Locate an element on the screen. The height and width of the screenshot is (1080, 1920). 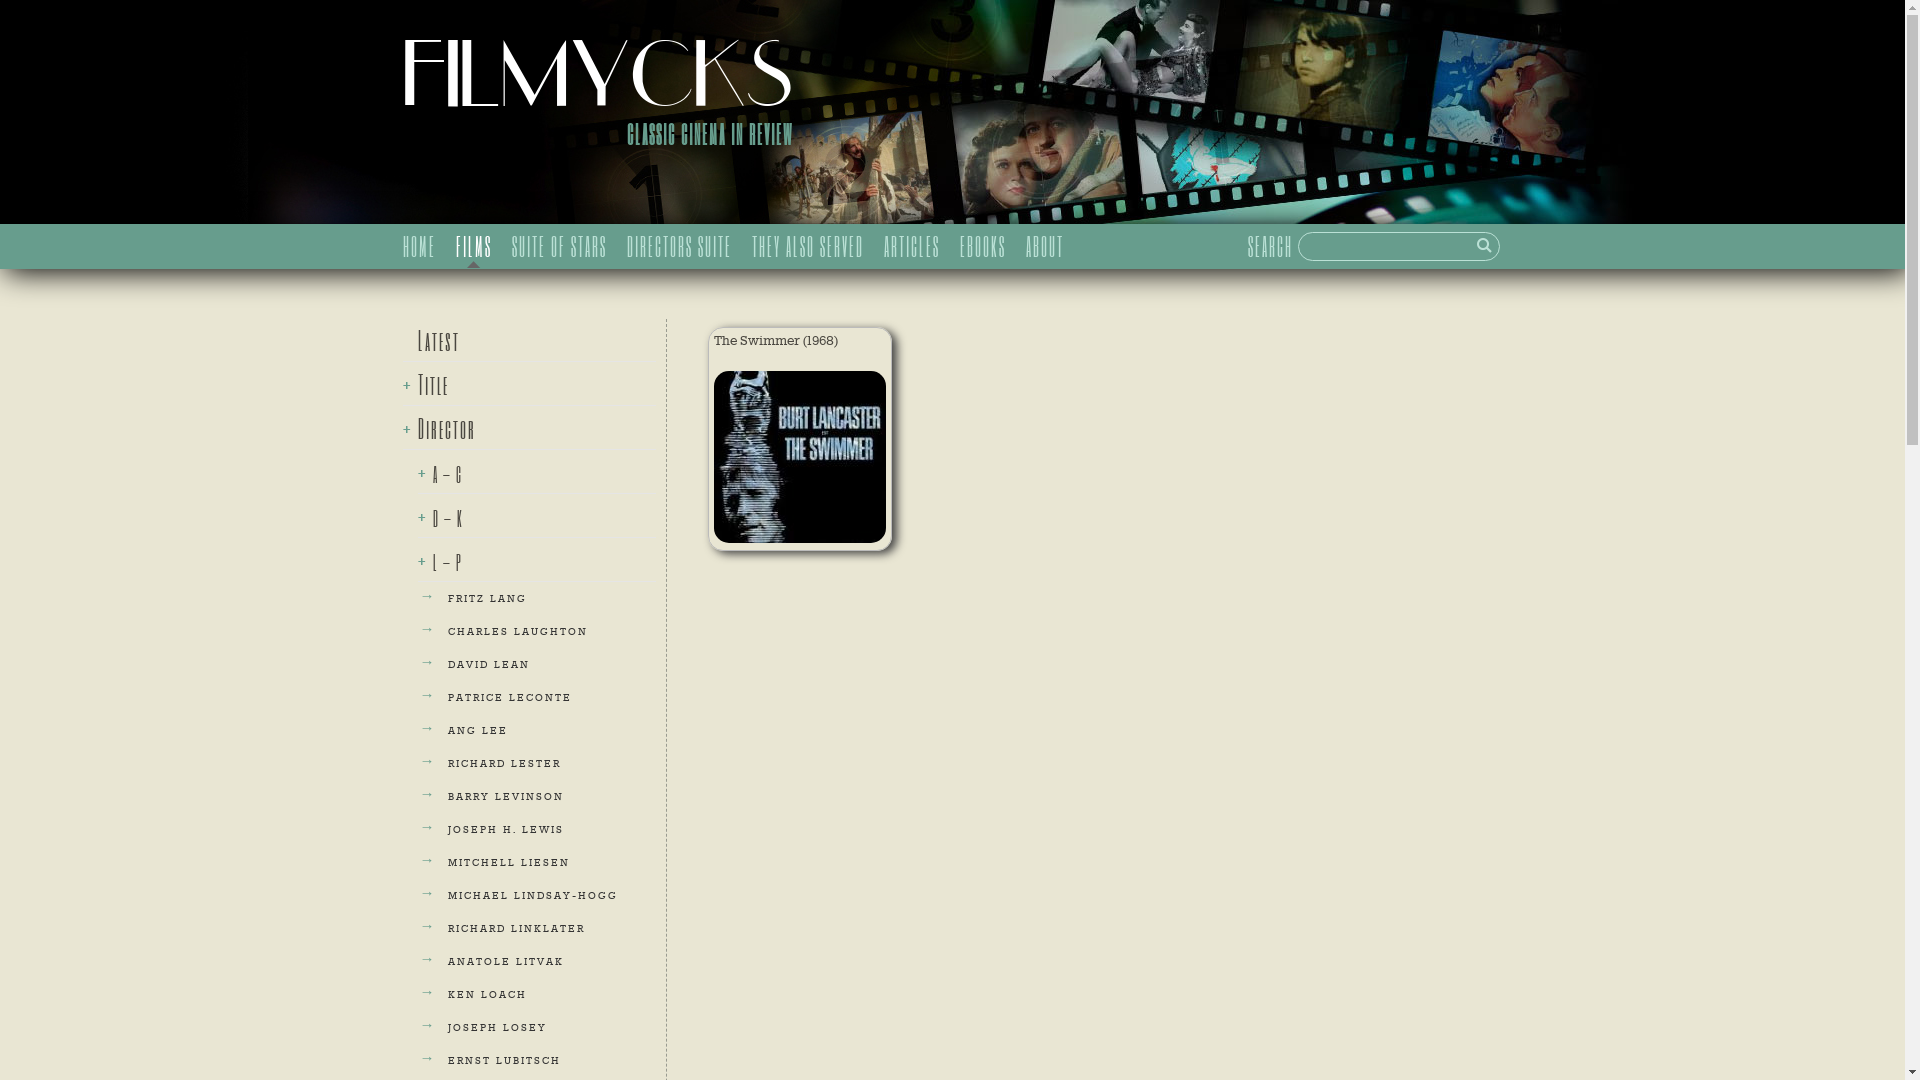
THEY ALSO SERVED is located at coordinates (808, 246).